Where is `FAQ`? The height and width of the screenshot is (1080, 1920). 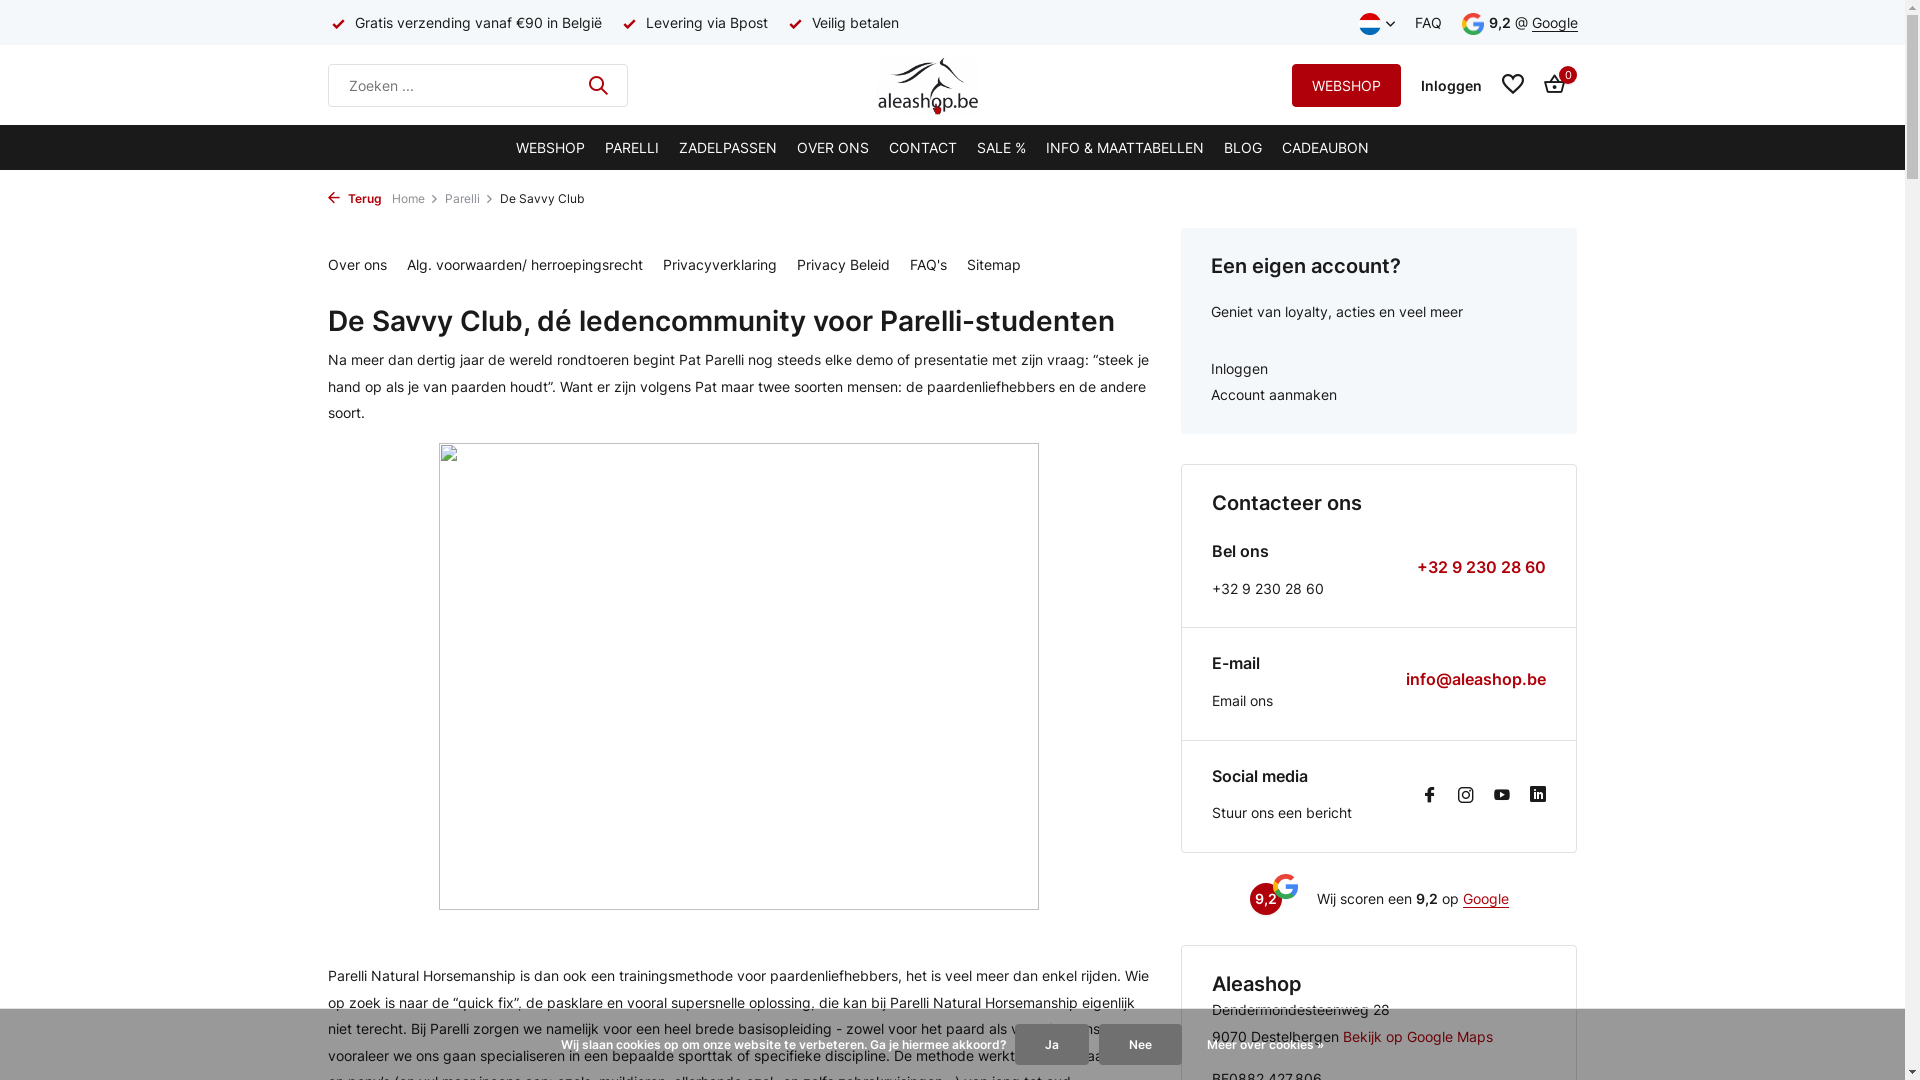 FAQ is located at coordinates (1428, 22).